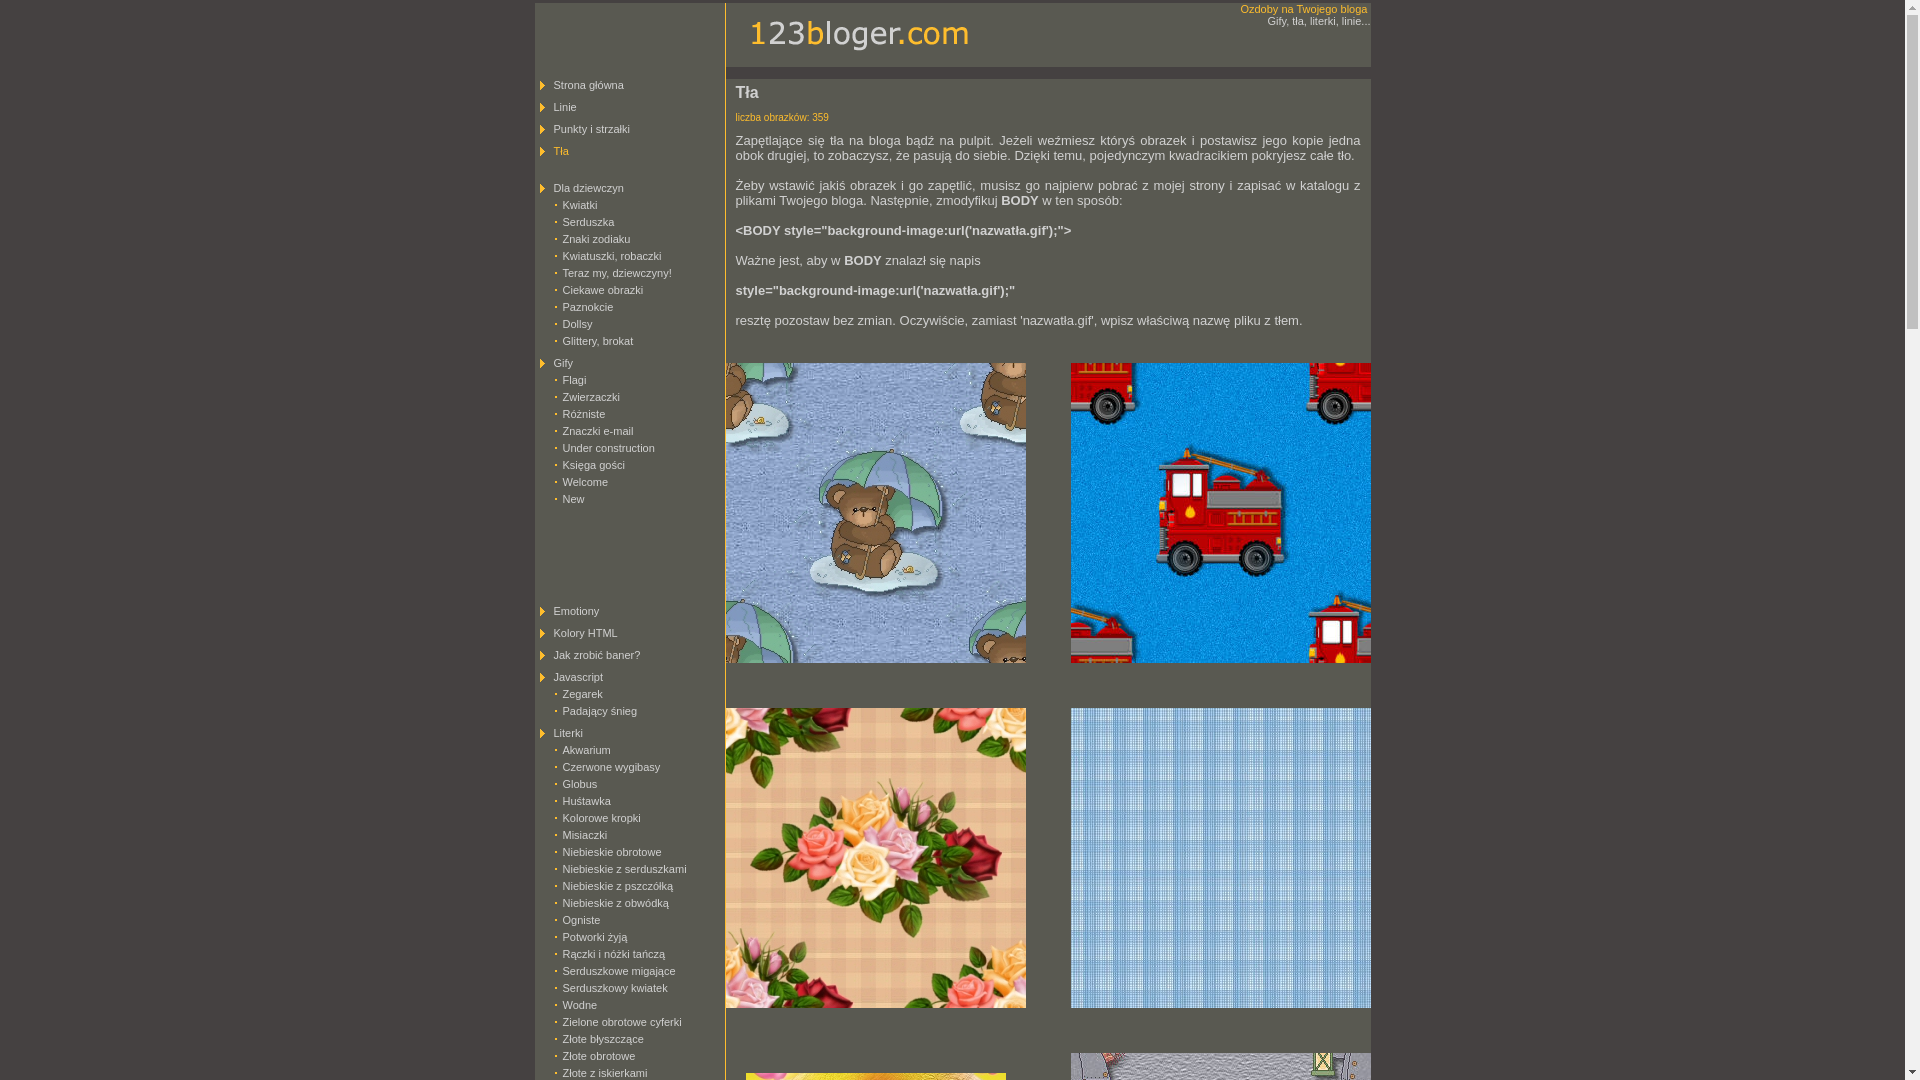 This screenshot has height=1080, width=1920. Describe the element at coordinates (598, 341) in the screenshot. I see `Glittery, brokat` at that location.